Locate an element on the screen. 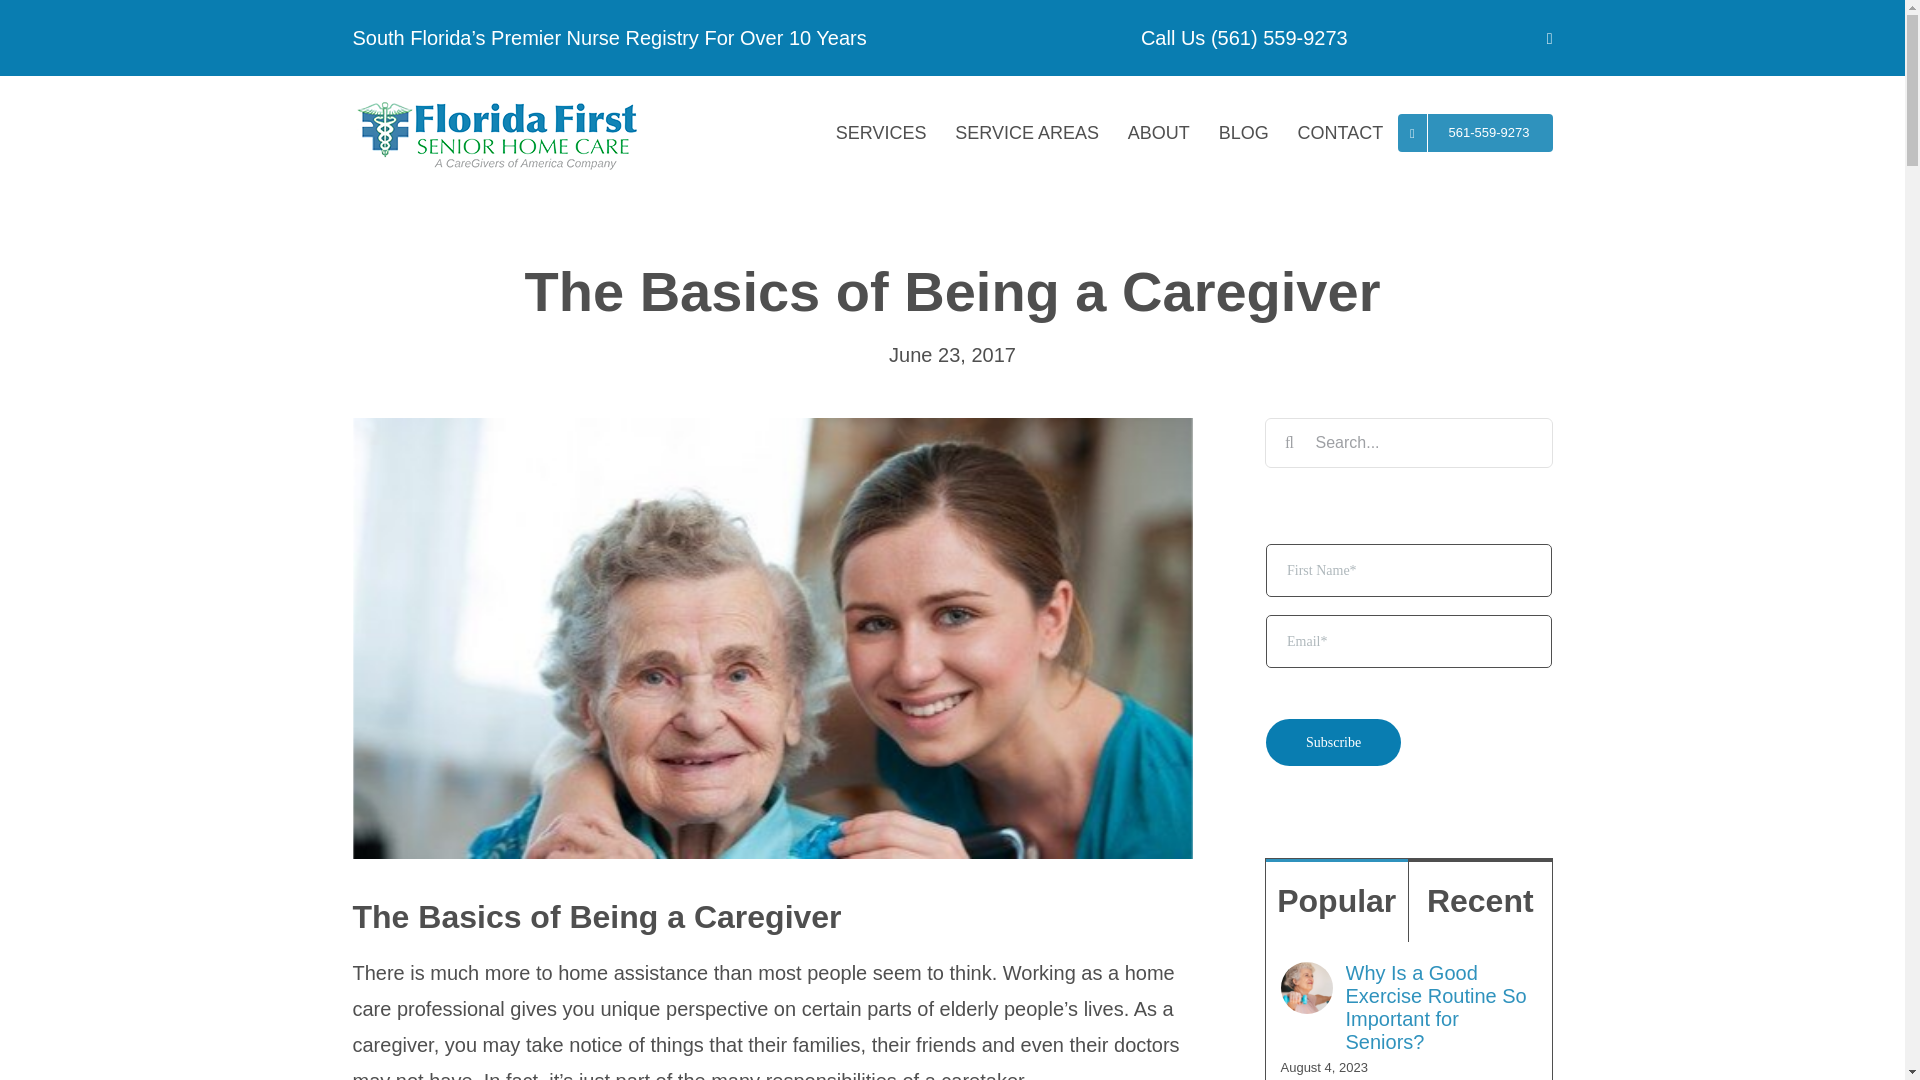  SERVICE AREAS is located at coordinates (1026, 133).